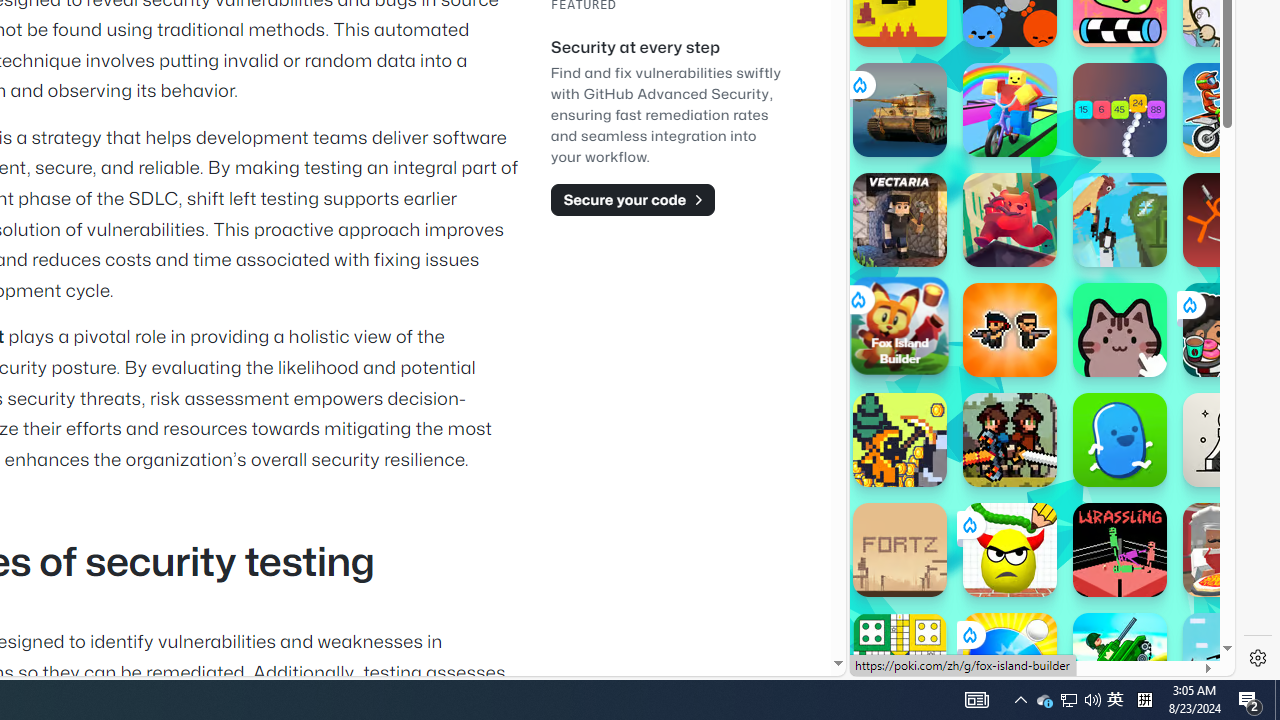  I want to click on Ludo Multiplayer Ludo Multiplayer, so click(900, 660).